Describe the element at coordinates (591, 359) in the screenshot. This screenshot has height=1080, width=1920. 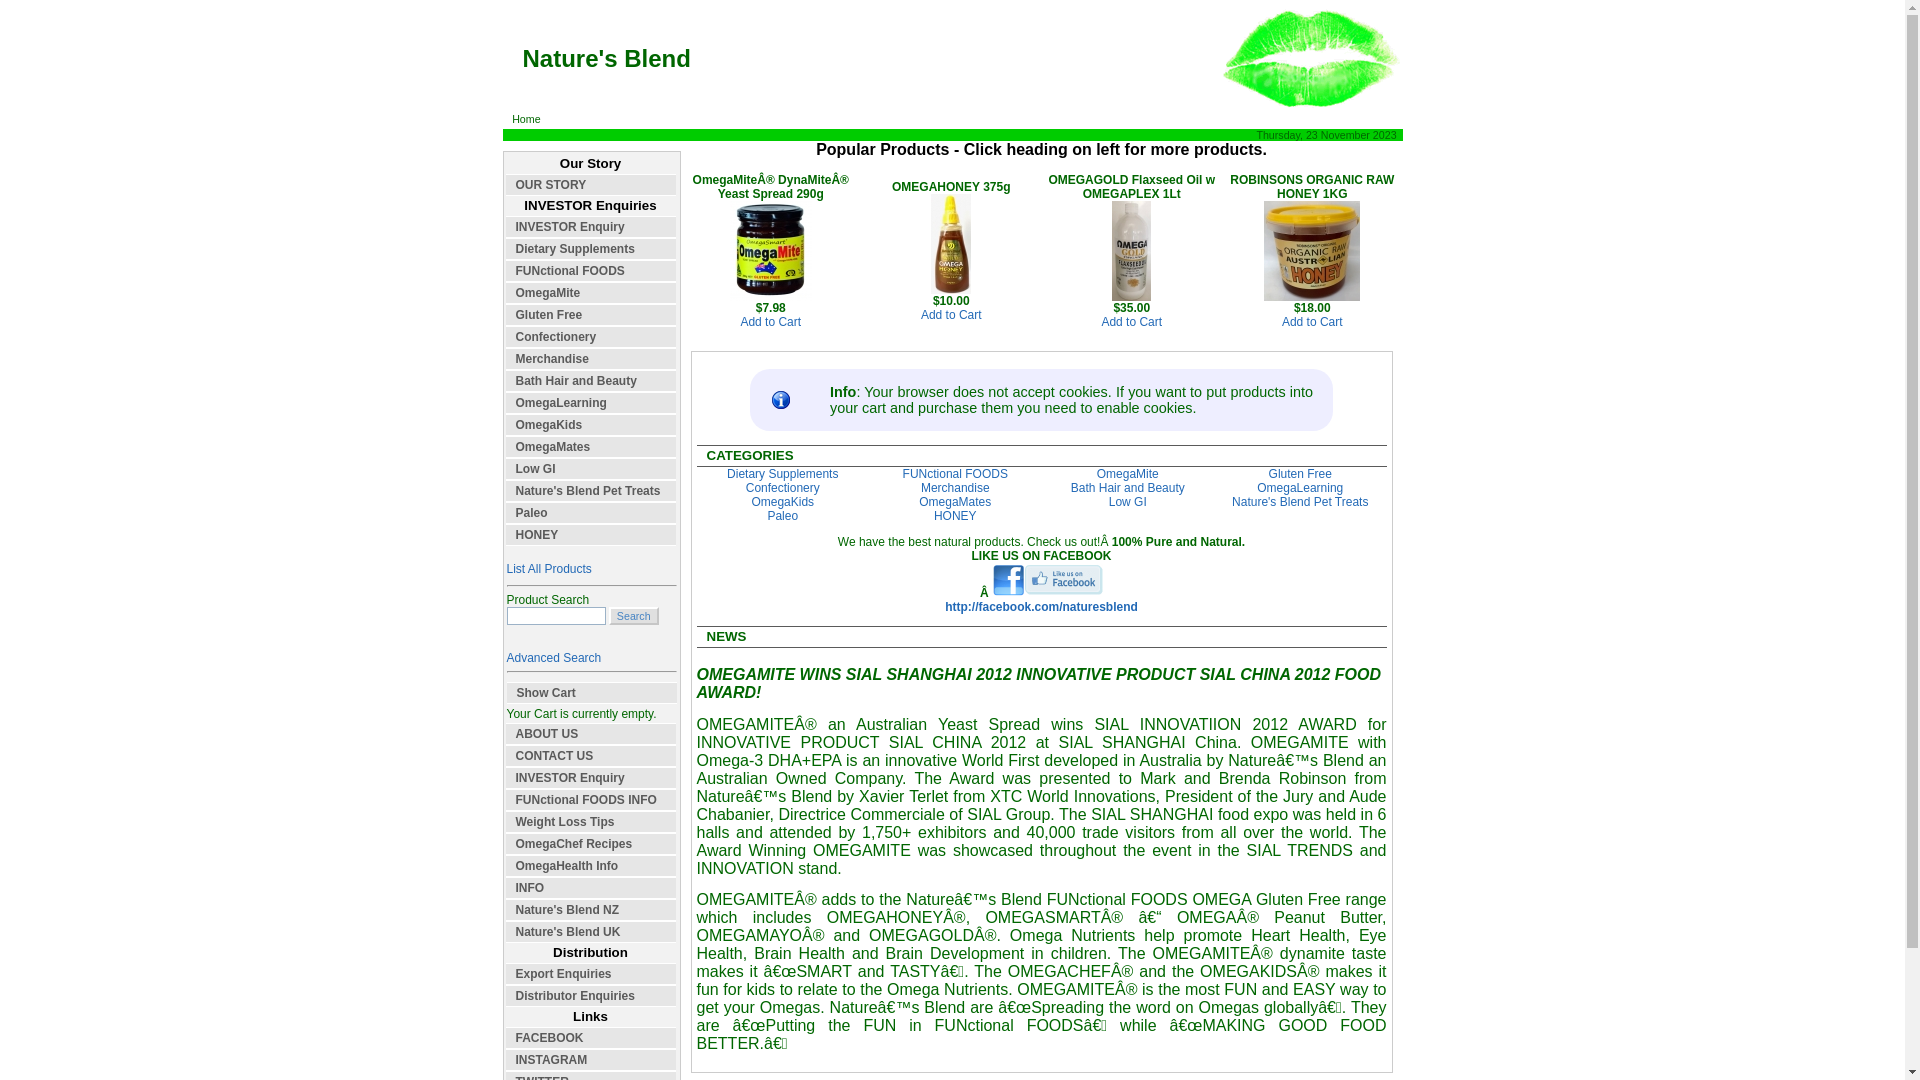
I see `Merchandise` at that location.